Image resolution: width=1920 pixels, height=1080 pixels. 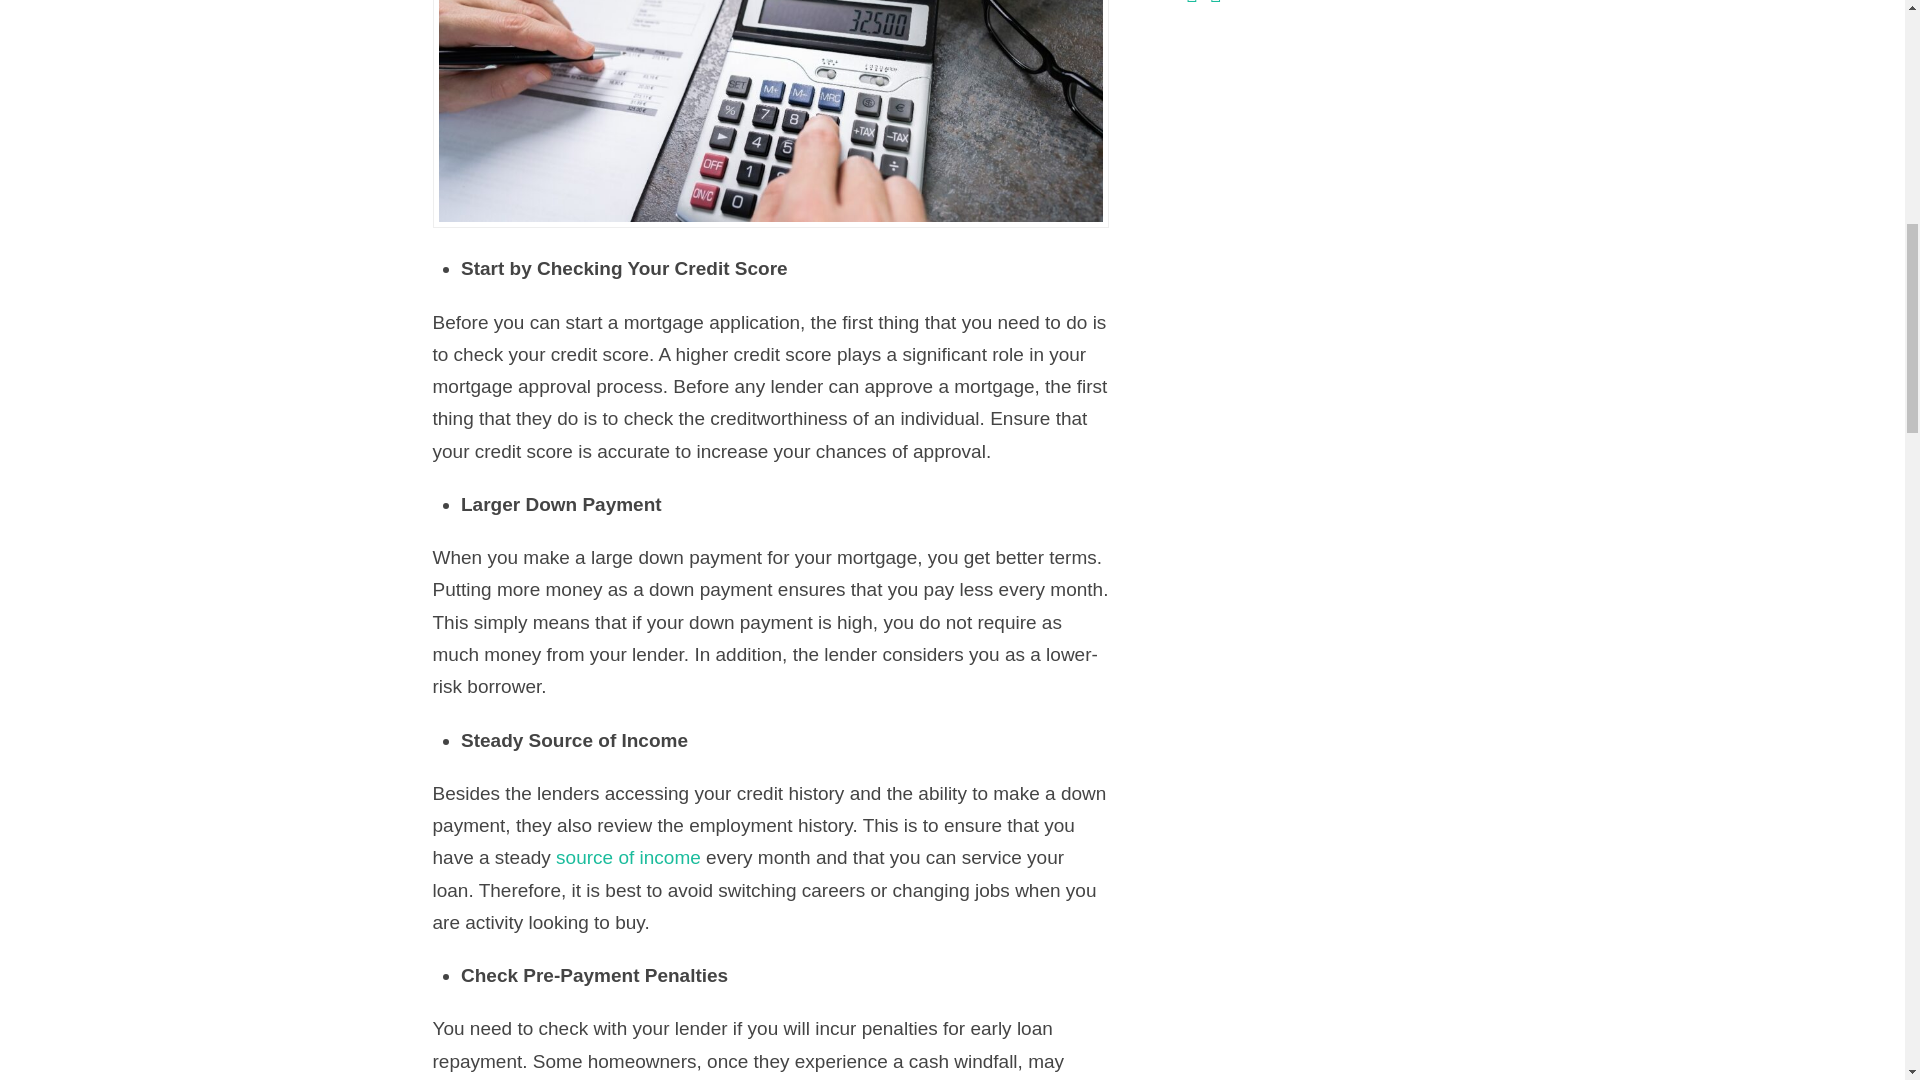 What do you see at coordinates (1192, 2) in the screenshot?
I see `Visit American Mortgage Resource, Inc. on Twitter` at bounding box center [1192, 2].